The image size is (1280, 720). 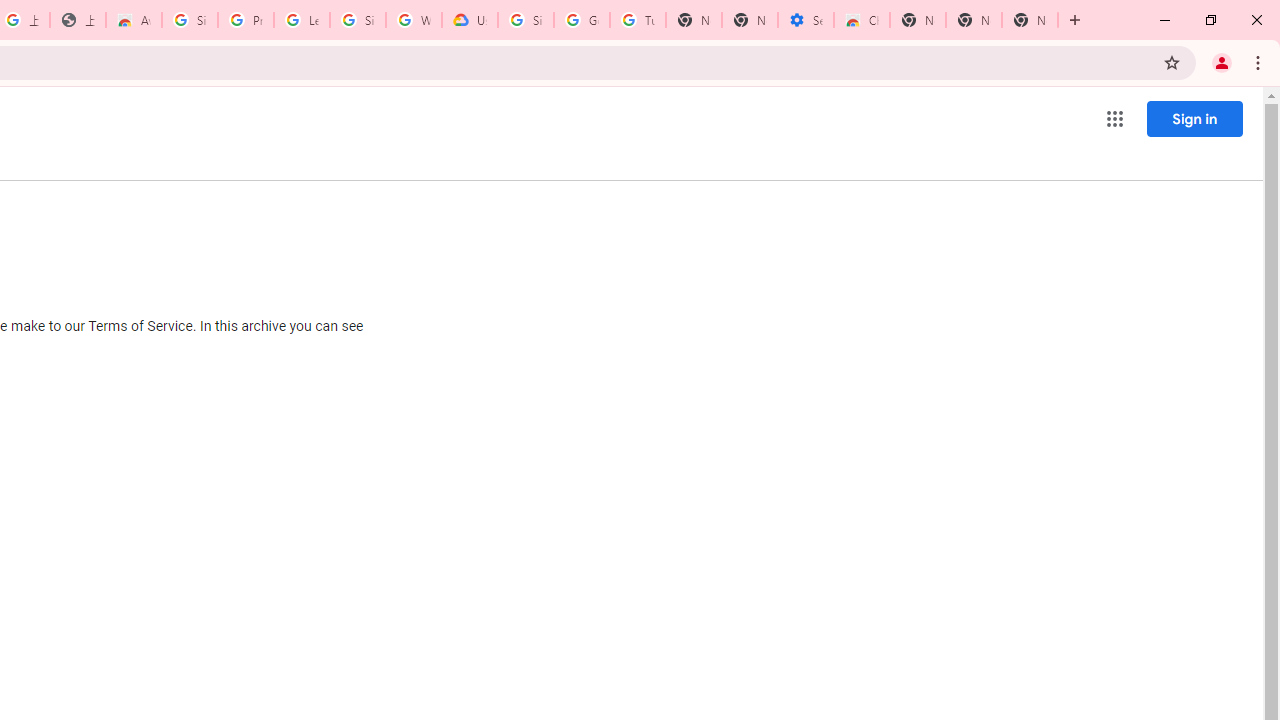 What do you see at coordinates (358, 20) in the screenshot?
I see `Sign in - Google Accounts` at bounding box center [358, 20].